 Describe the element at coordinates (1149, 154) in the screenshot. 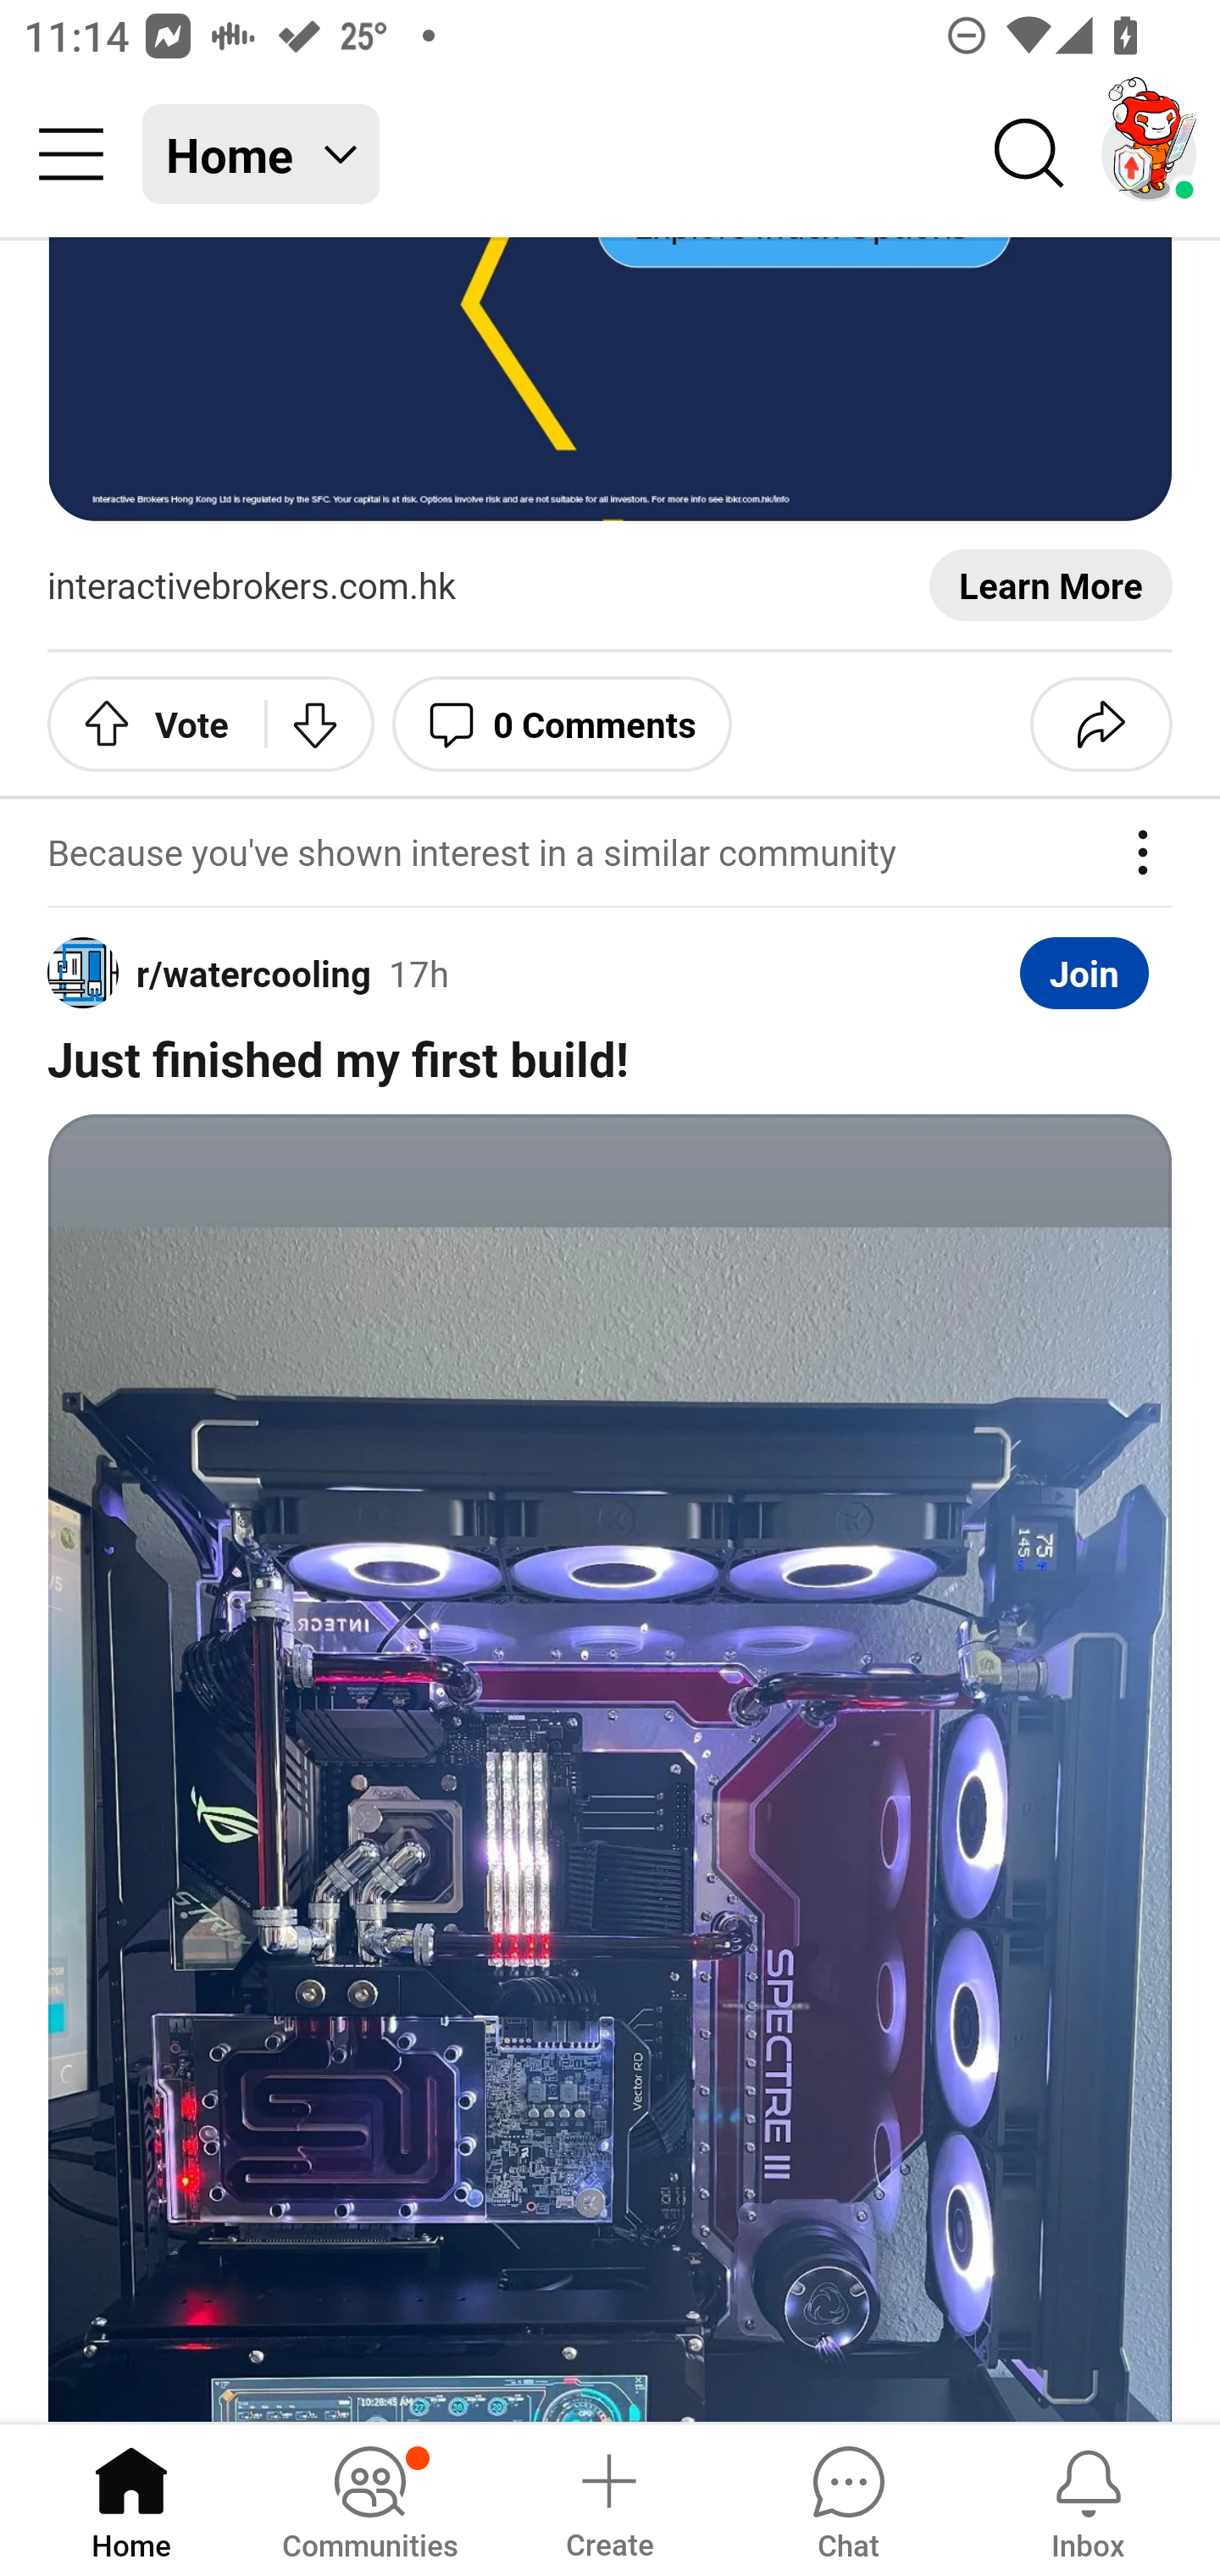

I see `TestAppium002 account` at that location.